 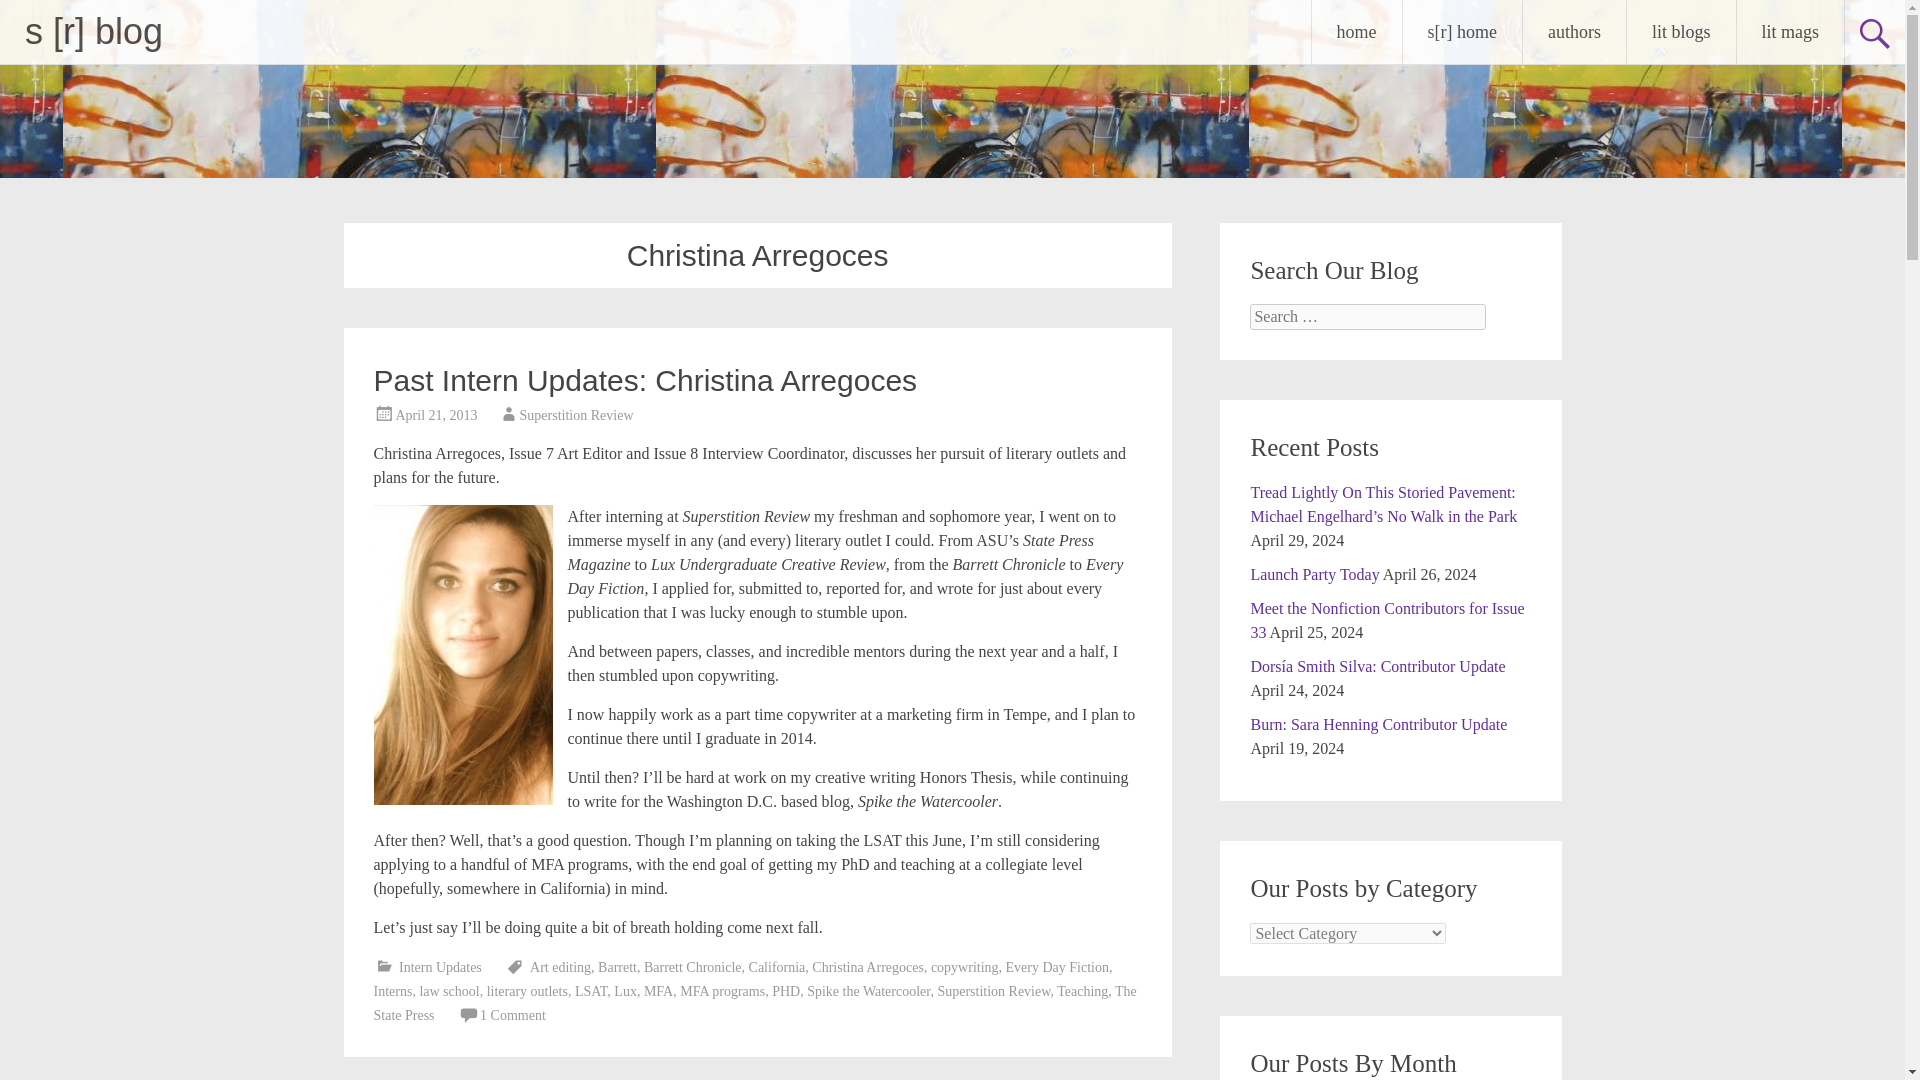 I want to click on Every Day Fiction, so click(x=1058, y=968).